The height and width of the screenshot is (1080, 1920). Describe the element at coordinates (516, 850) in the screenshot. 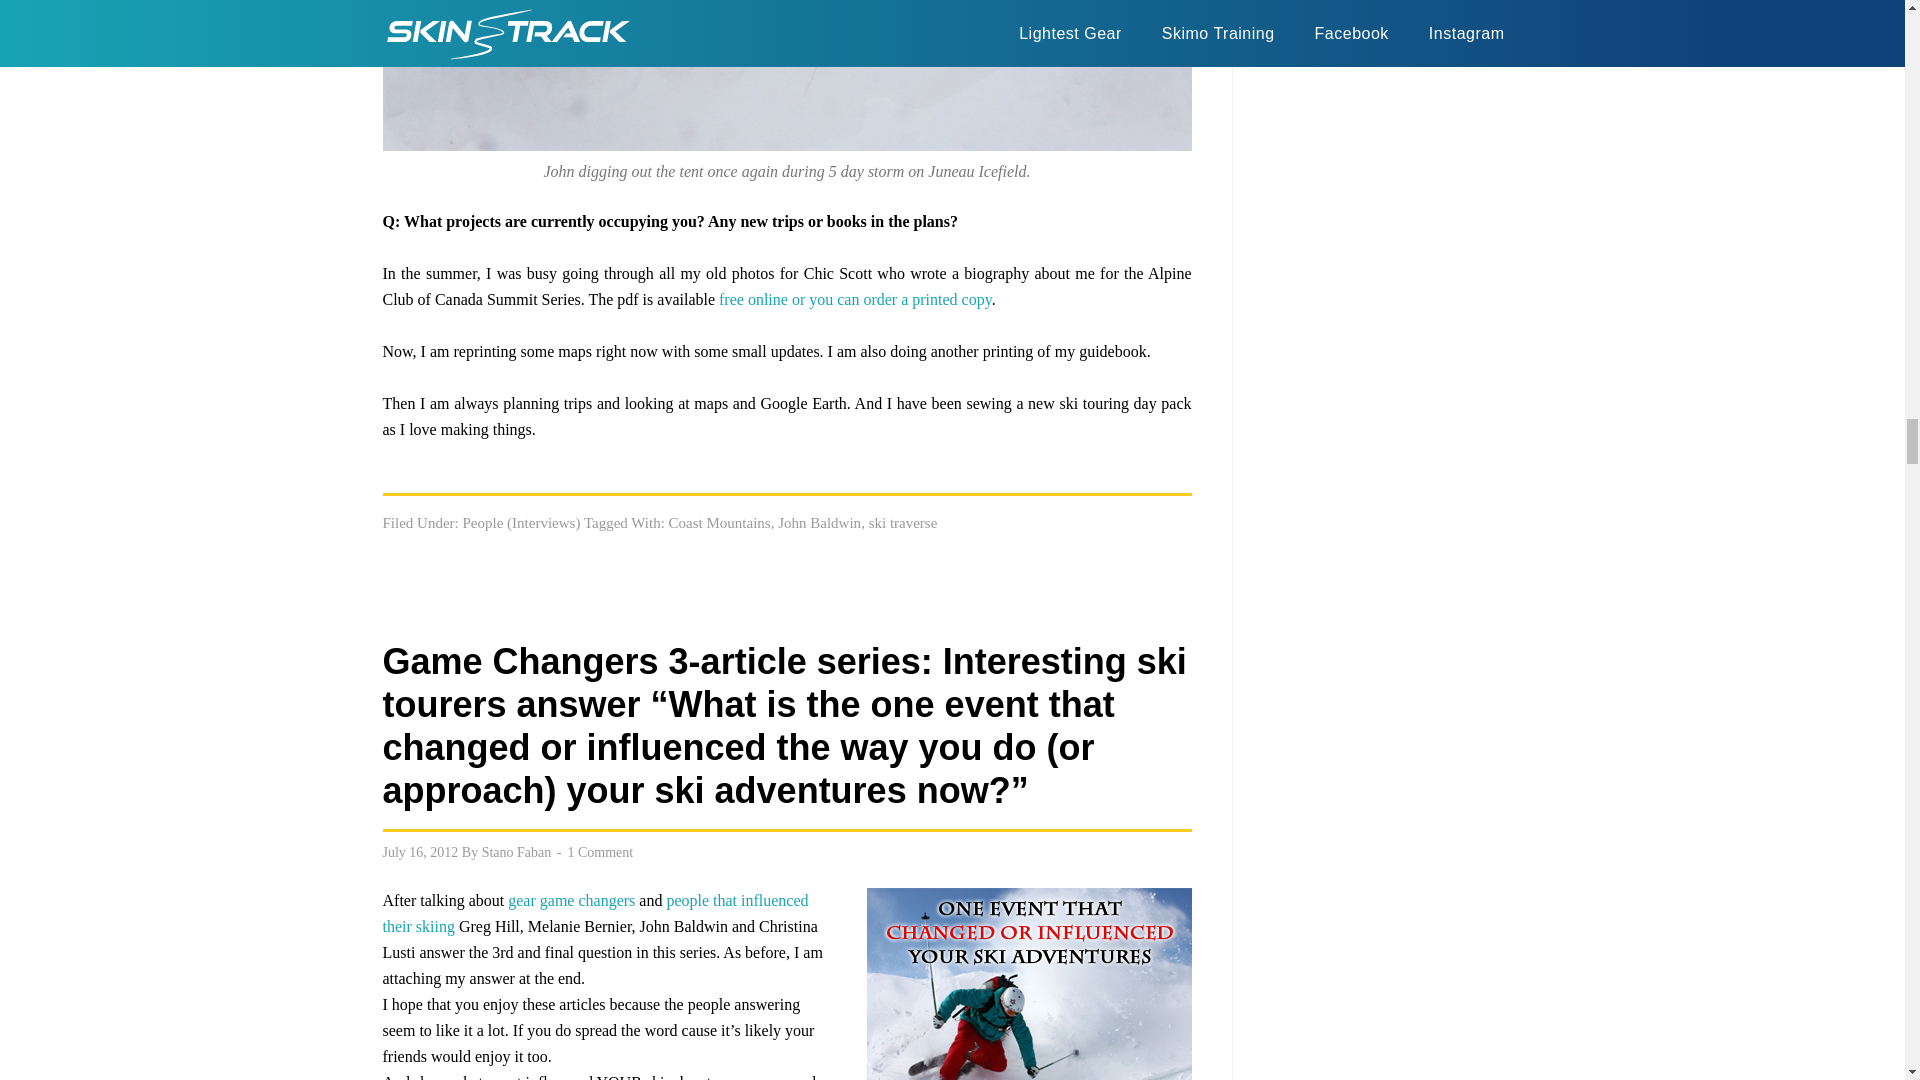

I see `Stano Faban` at that location.